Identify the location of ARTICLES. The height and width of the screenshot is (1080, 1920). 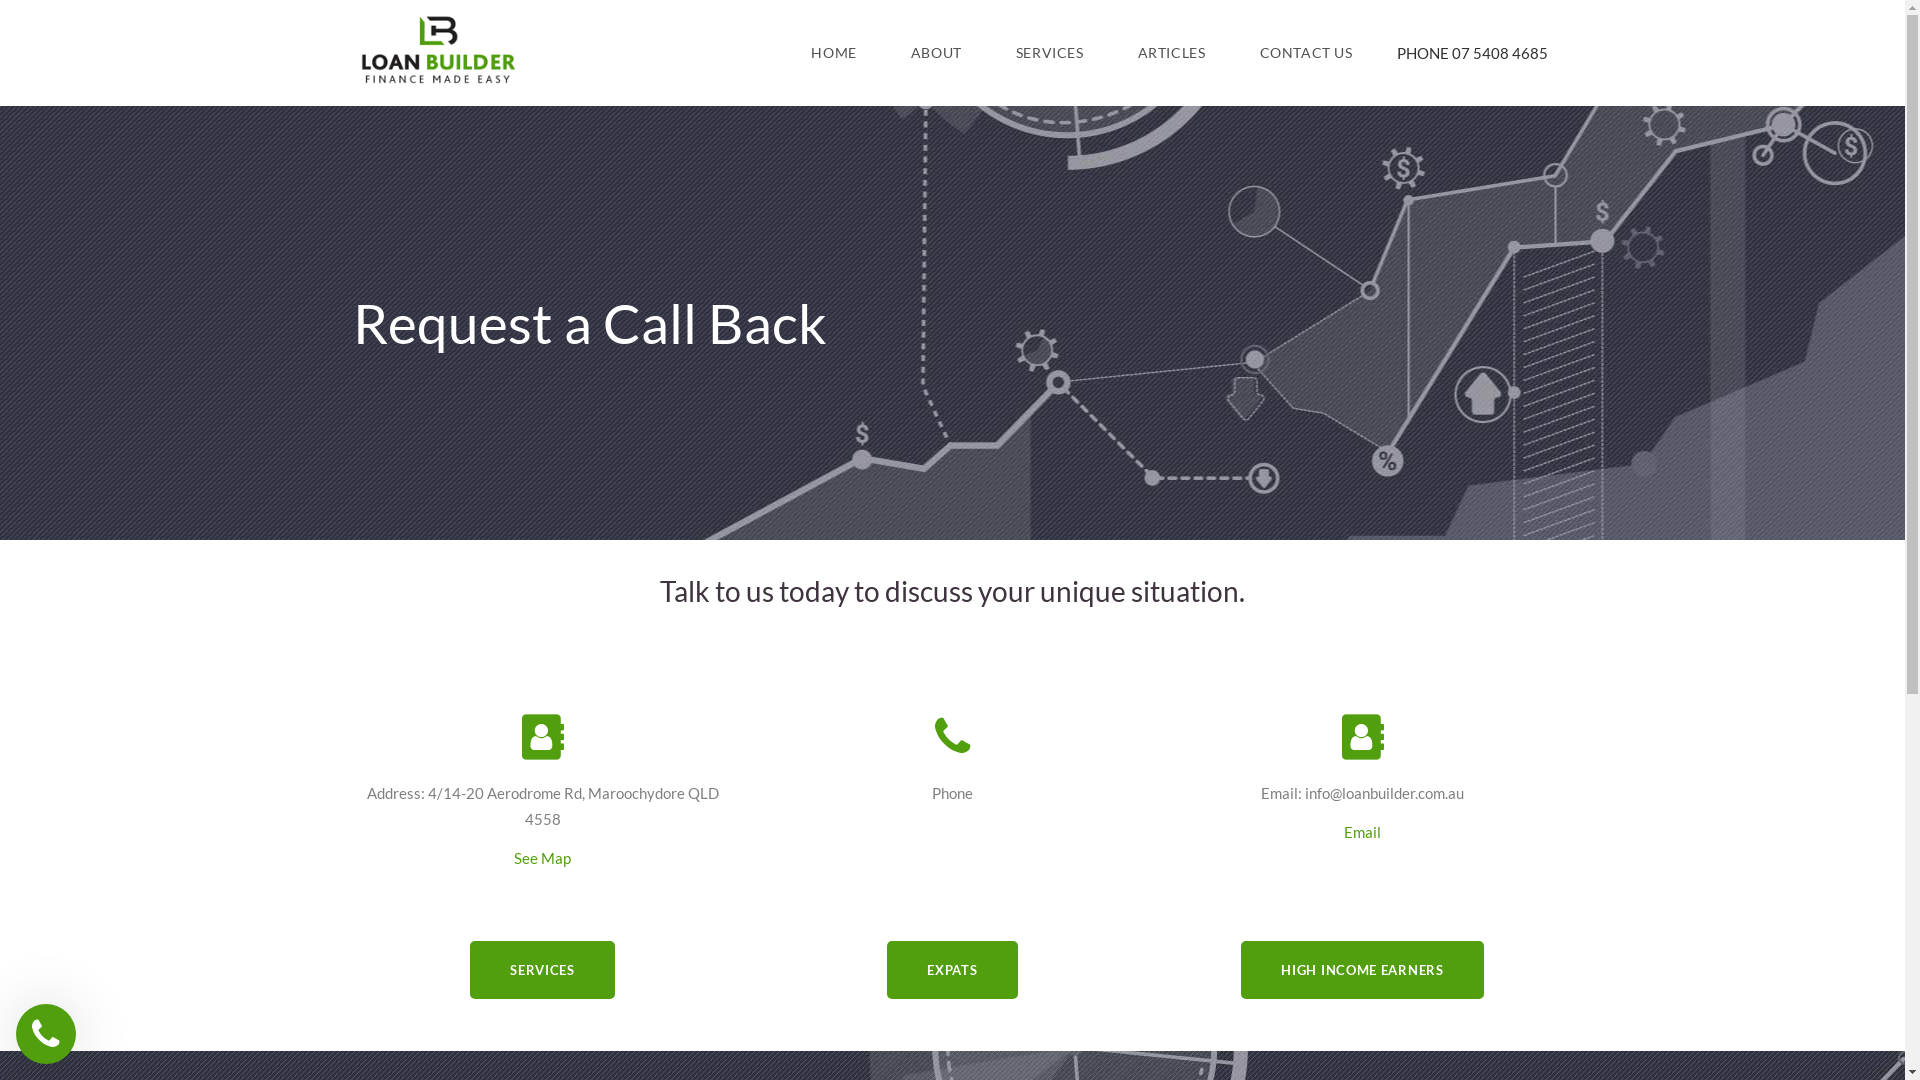
(1172, 53).